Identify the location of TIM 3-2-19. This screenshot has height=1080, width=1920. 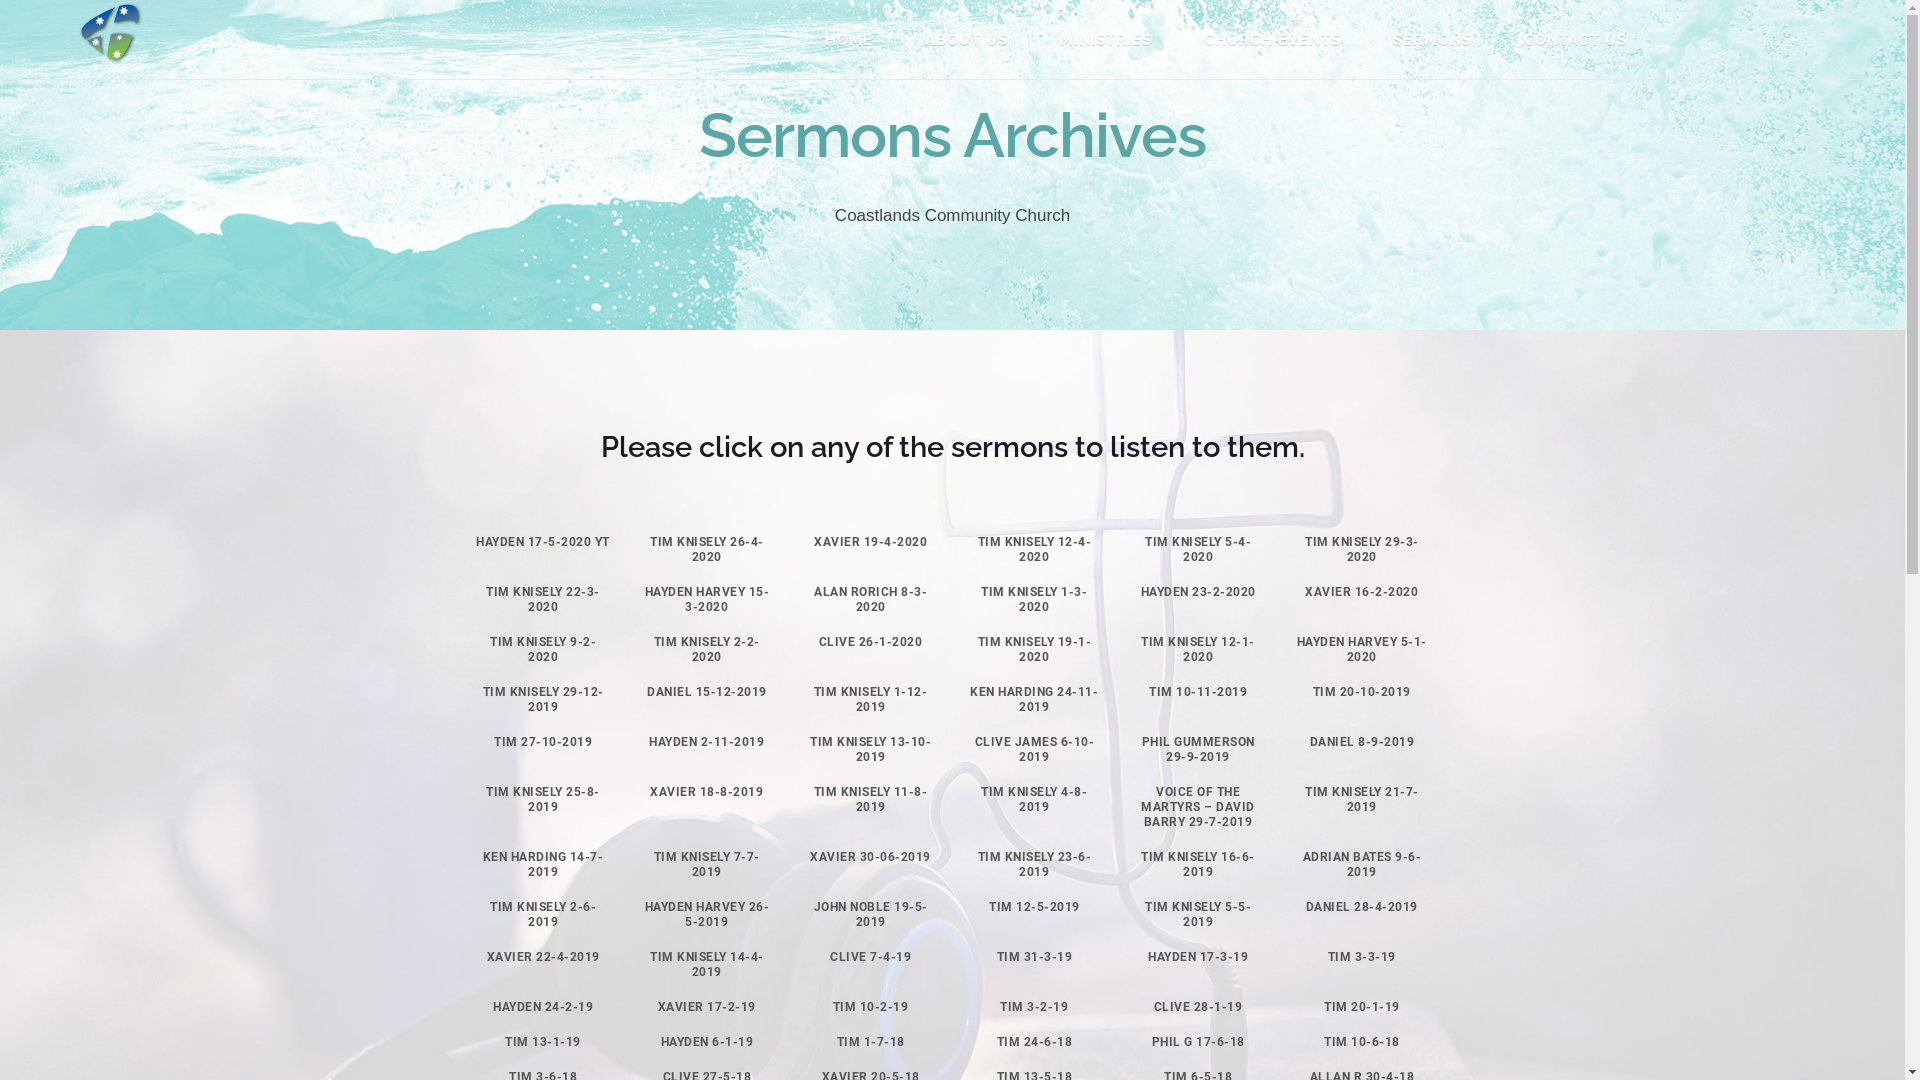
(1034, 1007).